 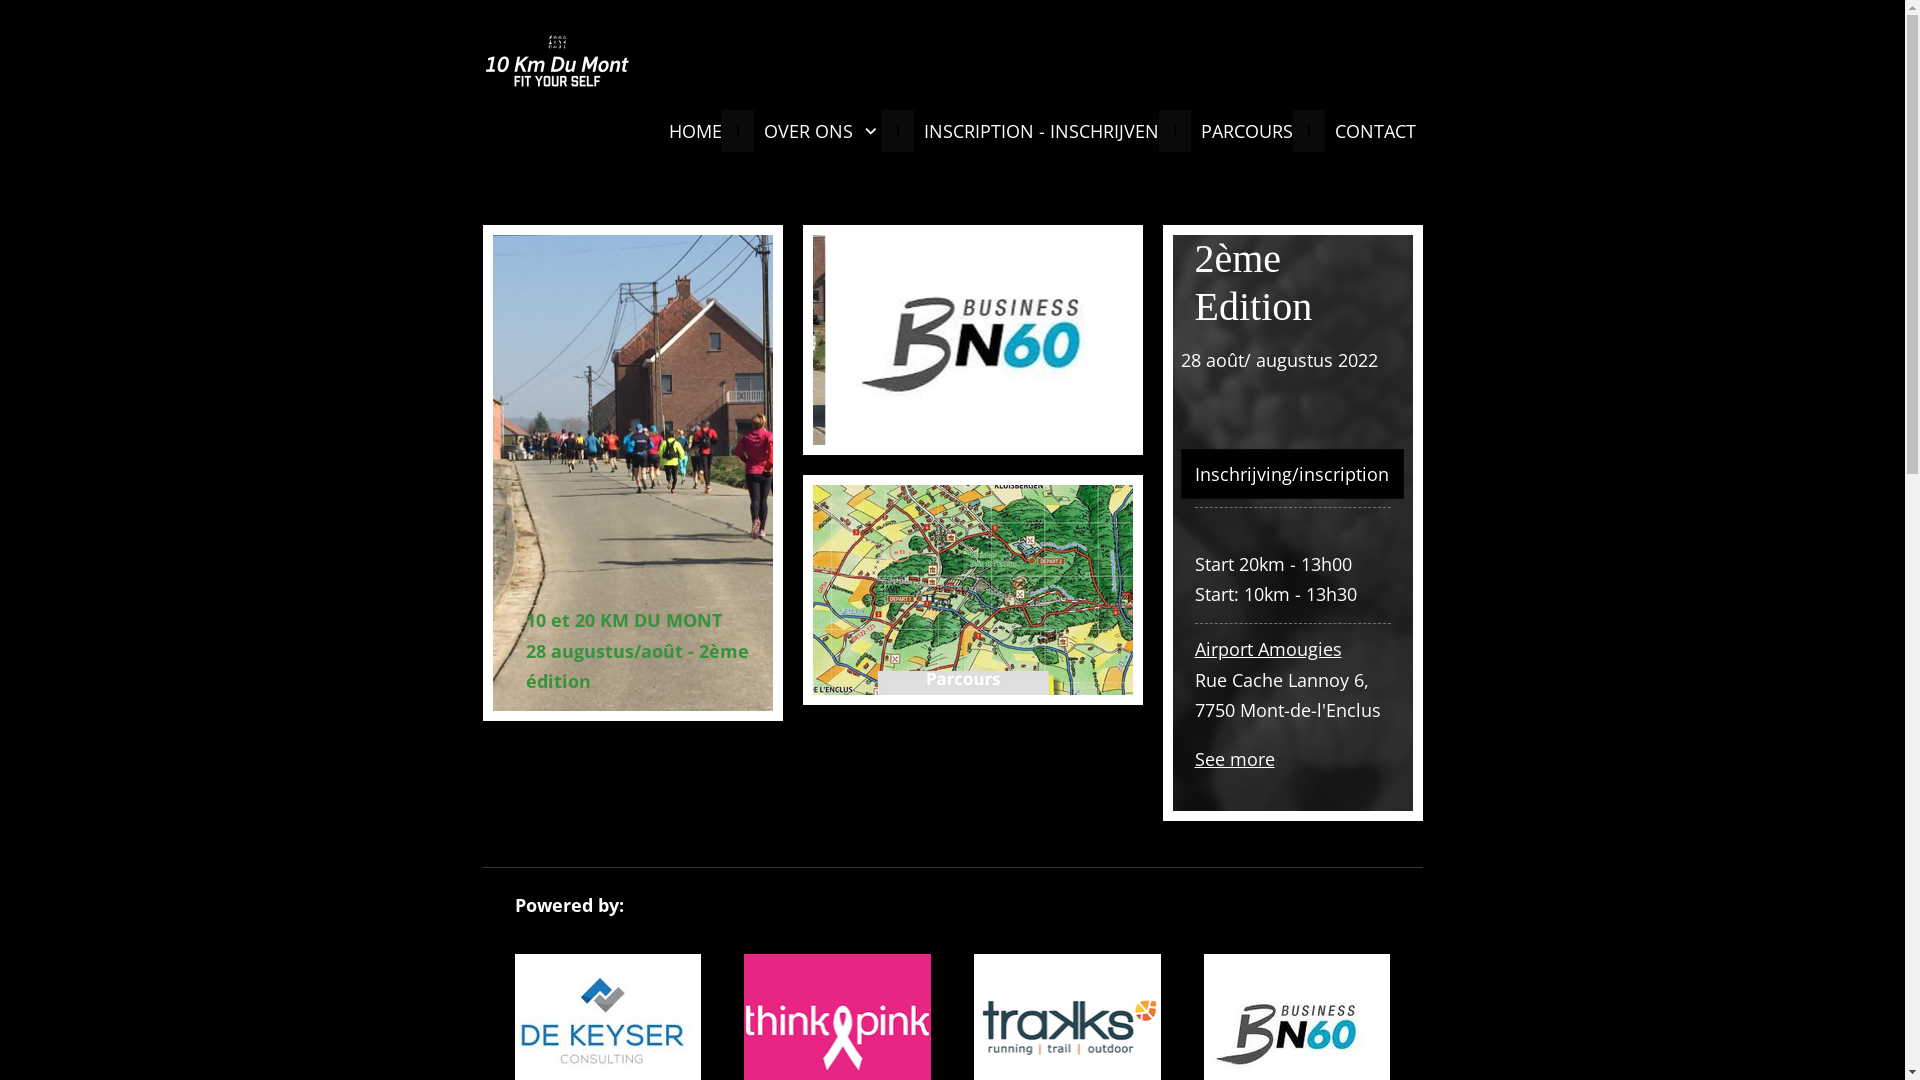 What do you see at coordinates (1234, 759) in the screenshot?
I see `See more` at bounding box center [1234, 759].